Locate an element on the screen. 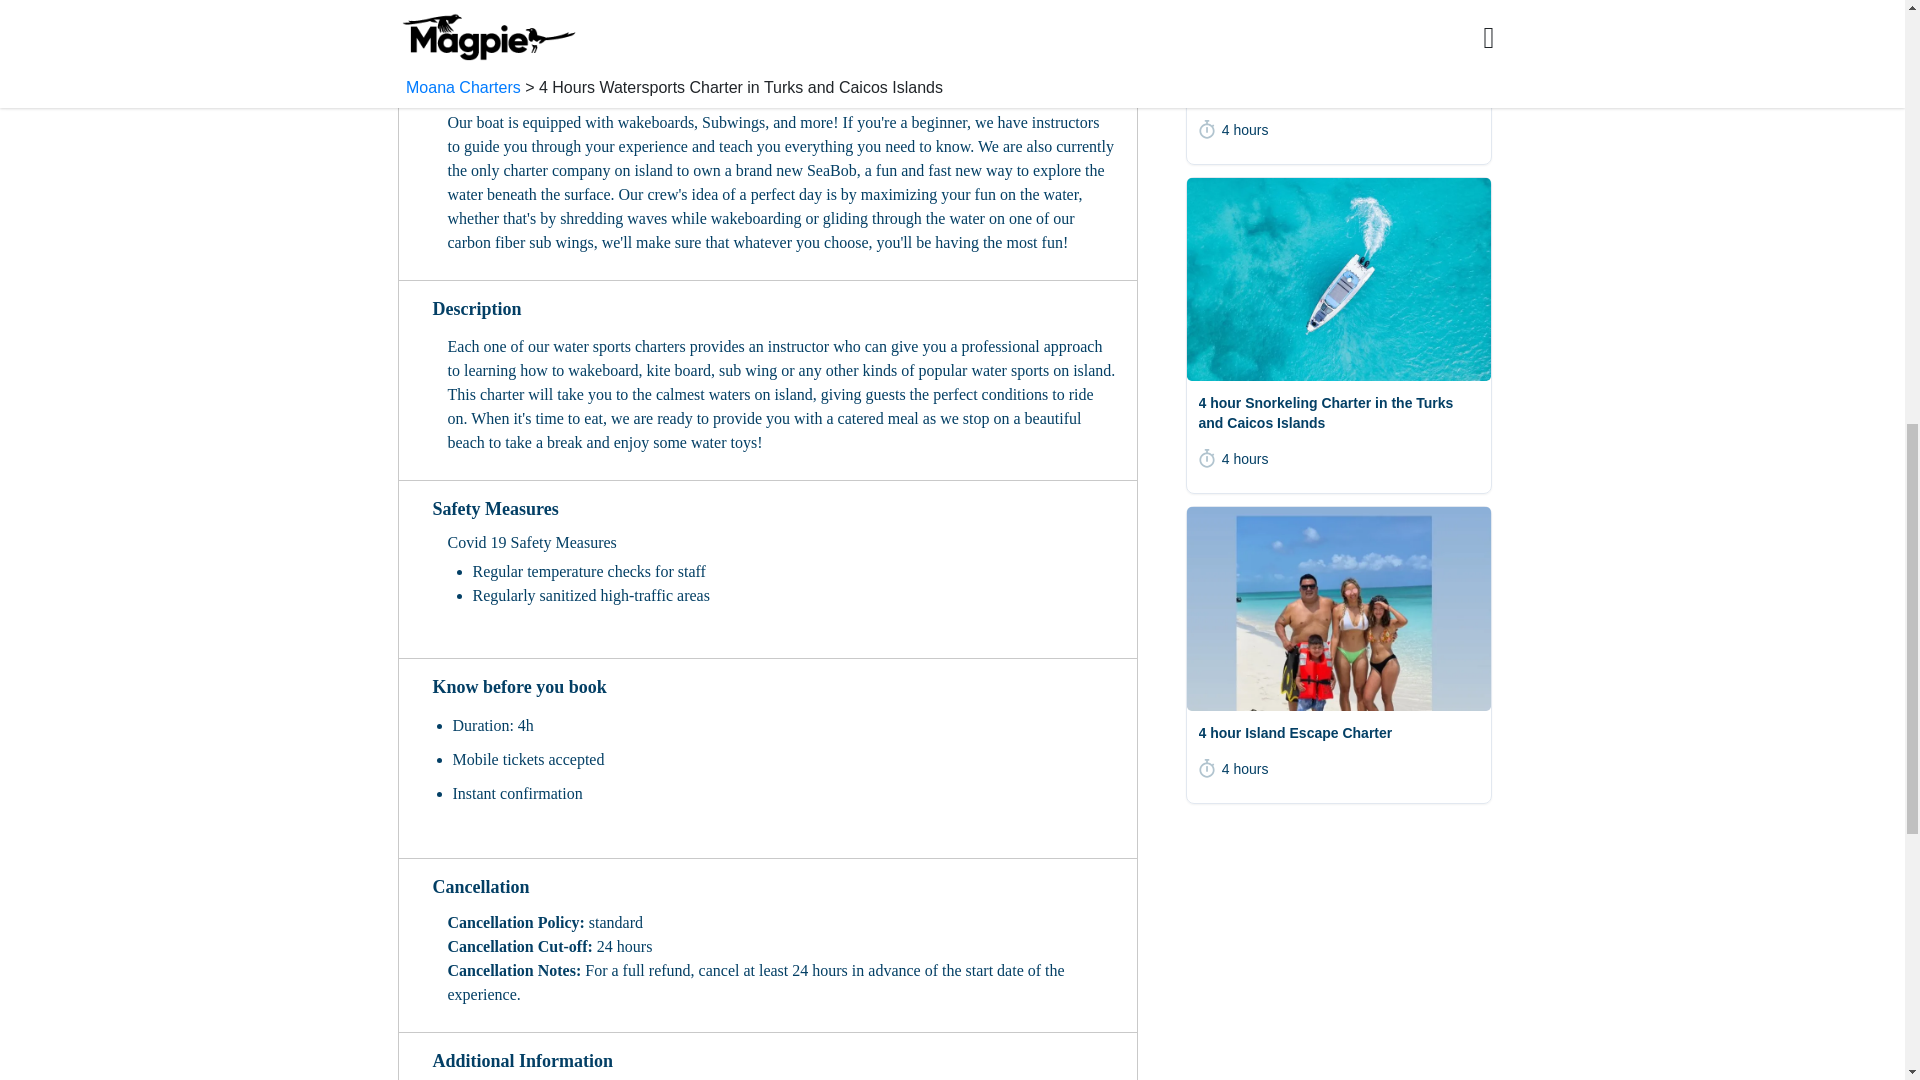  Excluded is located at coordinates (772, 20).